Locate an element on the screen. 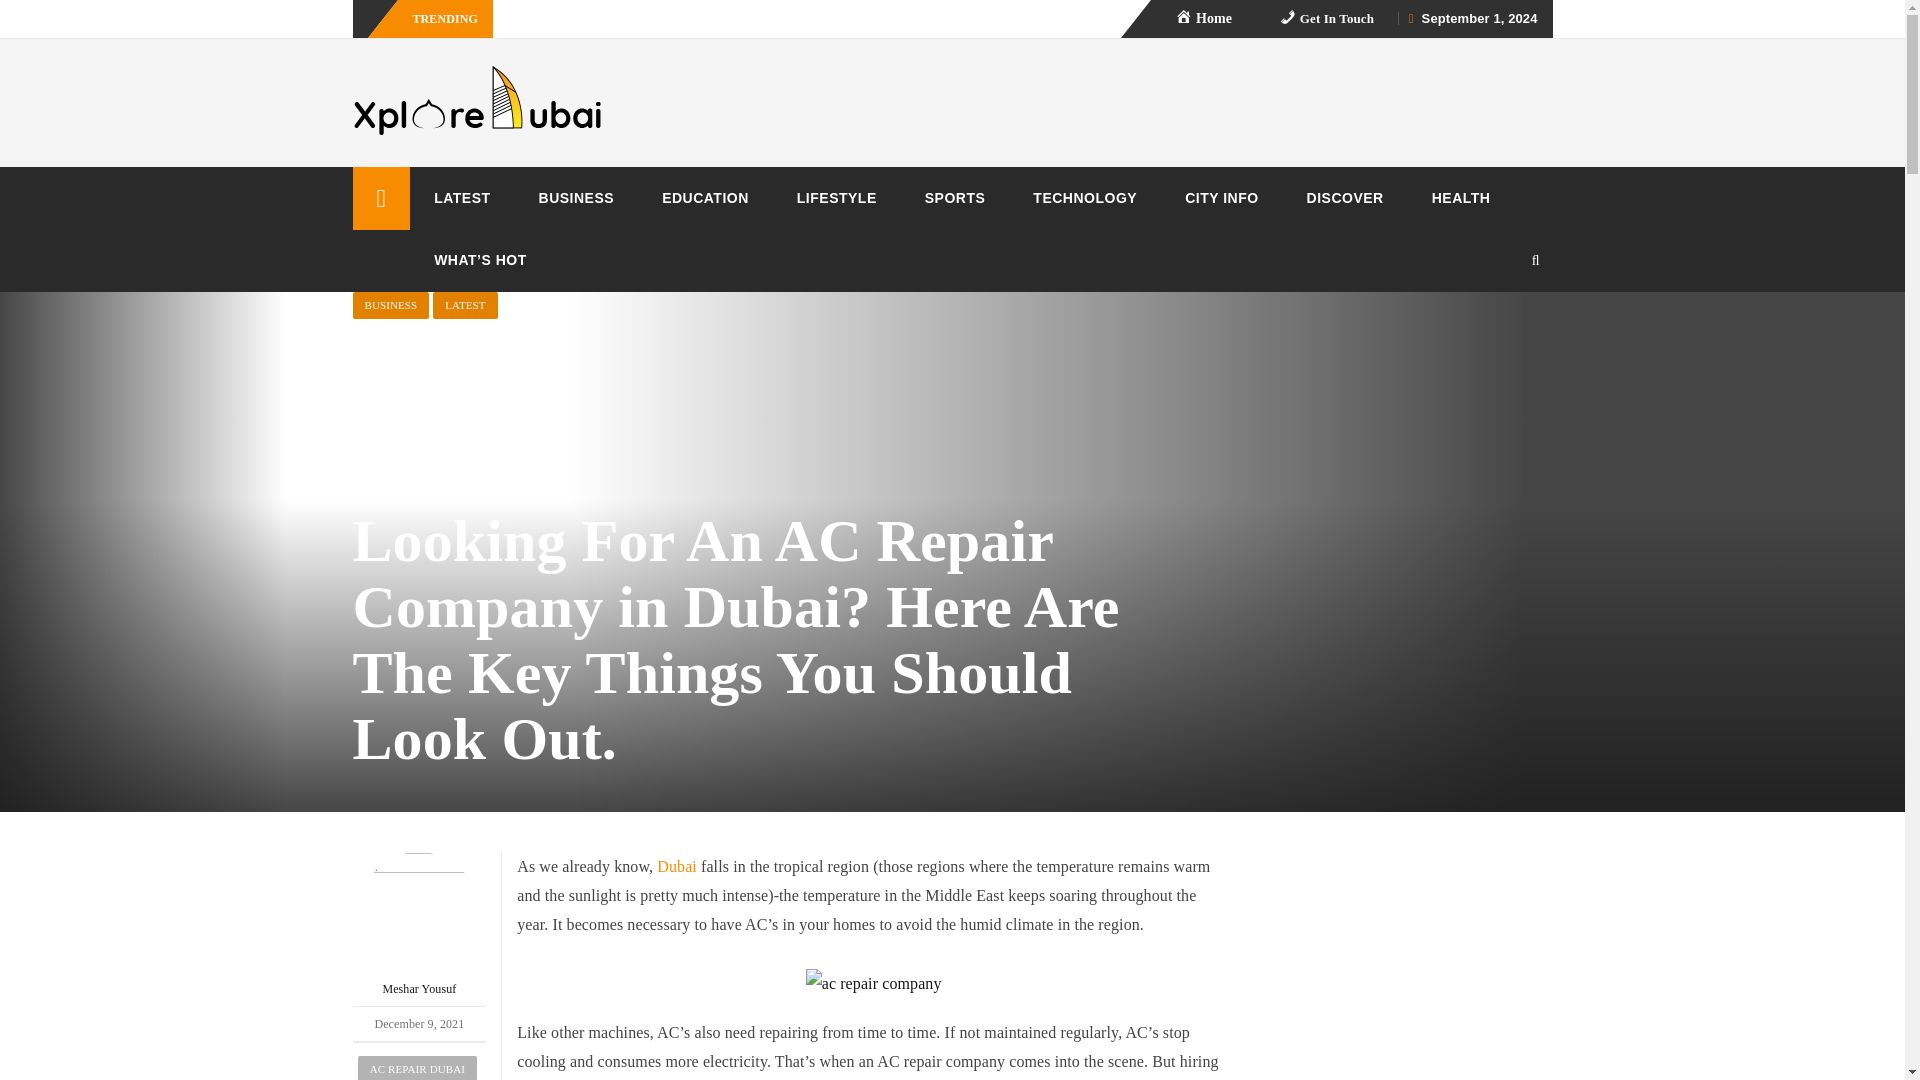 Image resolution: width=1920 pixels, height=1080 pixels. AC REPAIR DUBAI is located at coordinates (416, 1068).